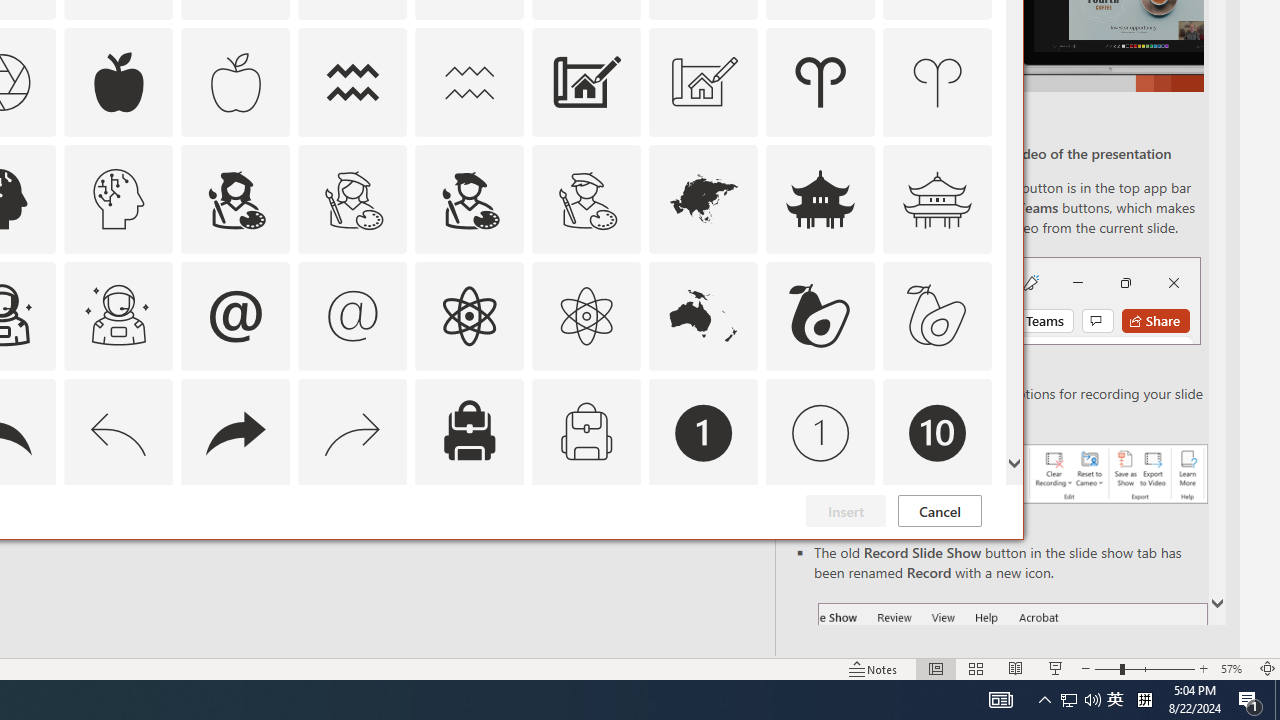 The image size is (1280, 720). I want to click on AutomationID: Icons_Back_LTR_M, so click(118, 432).